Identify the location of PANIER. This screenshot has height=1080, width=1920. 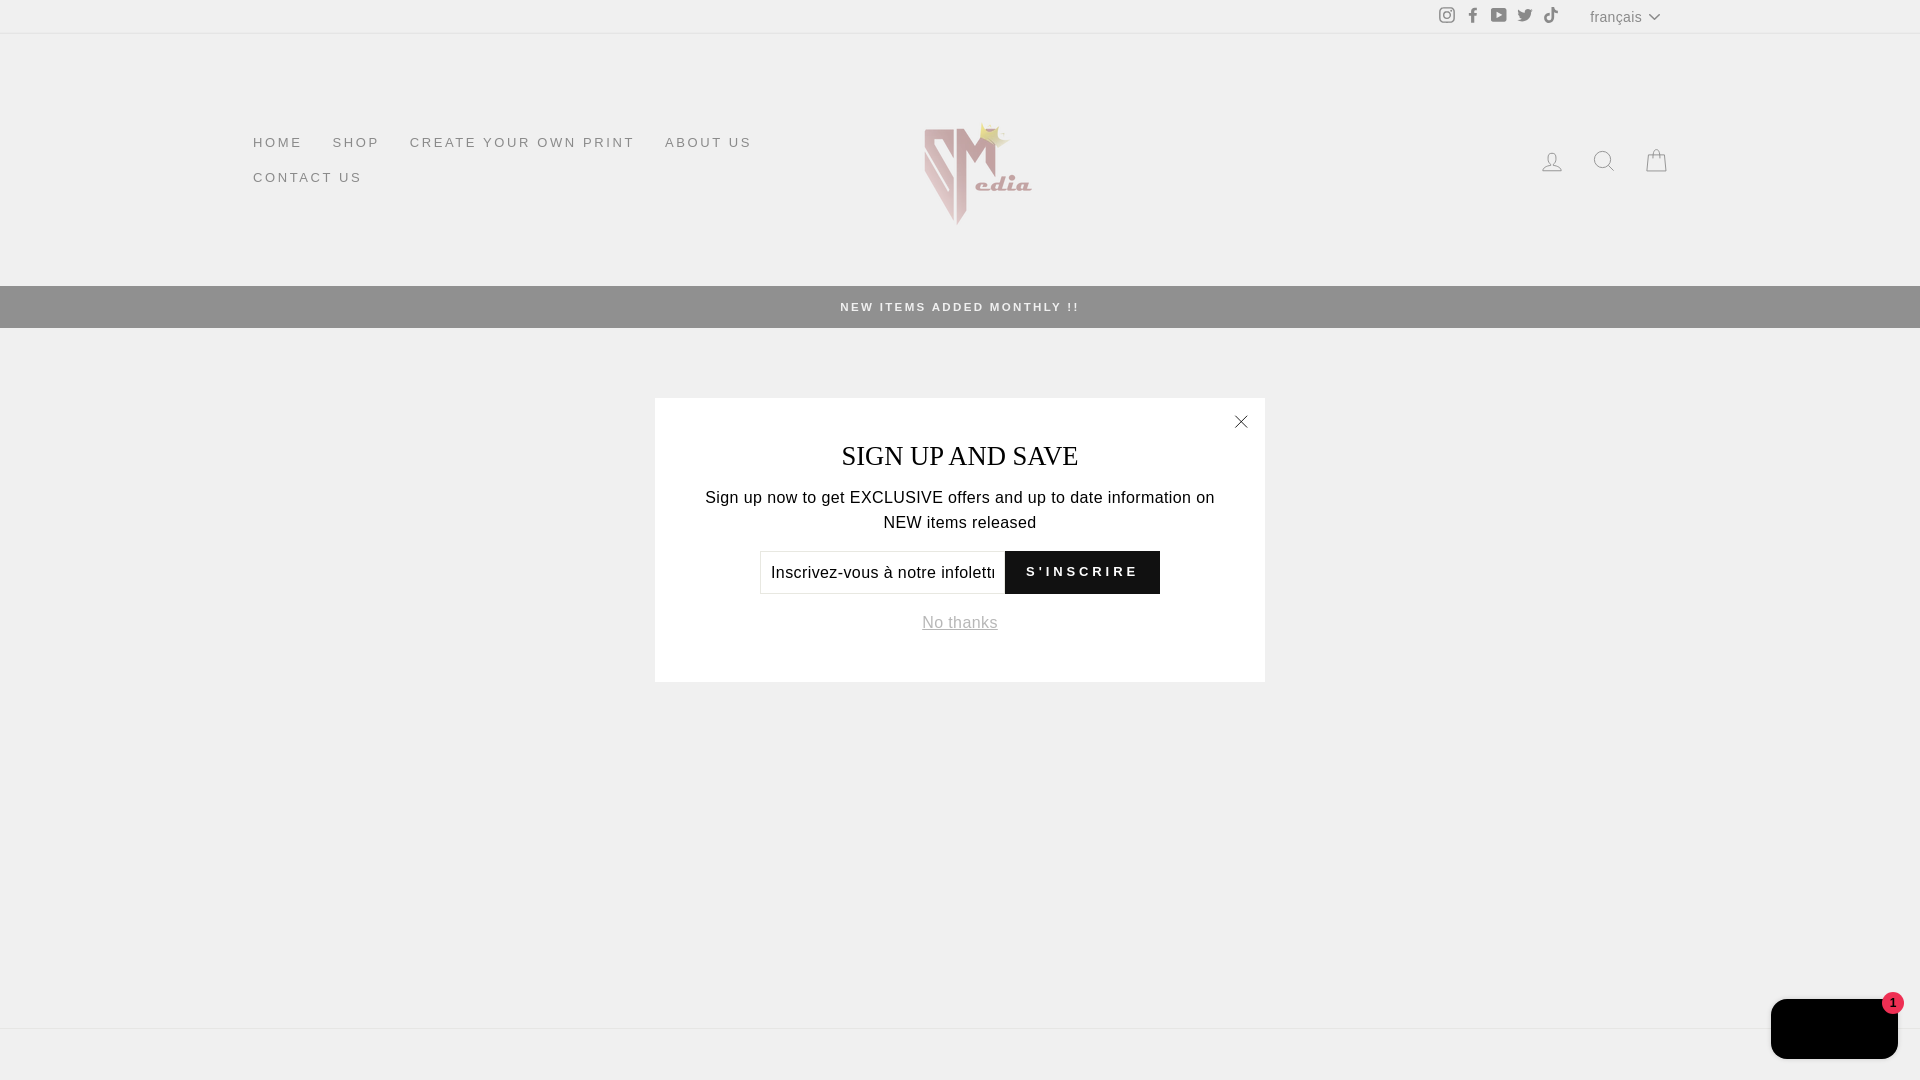
(1656, 160).